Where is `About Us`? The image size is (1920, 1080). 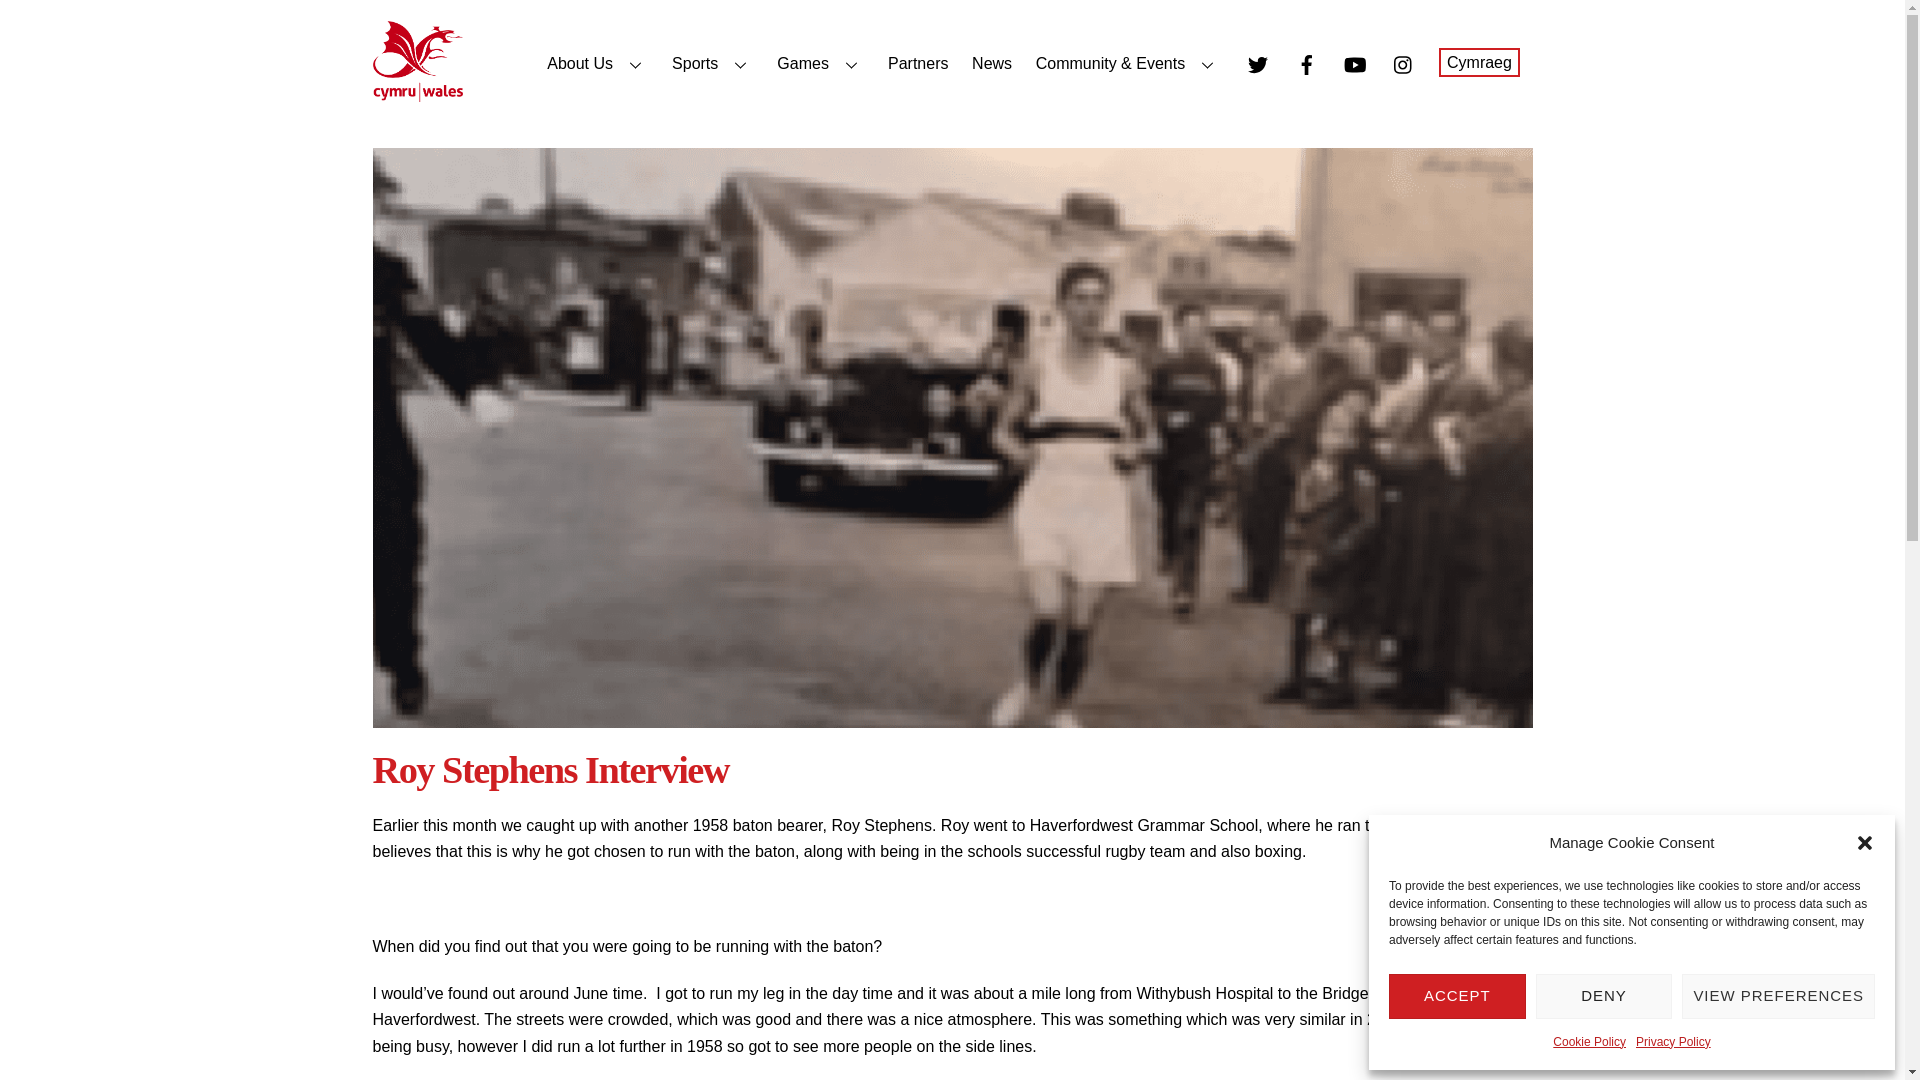 About Us is located at coordinates (598, 64).